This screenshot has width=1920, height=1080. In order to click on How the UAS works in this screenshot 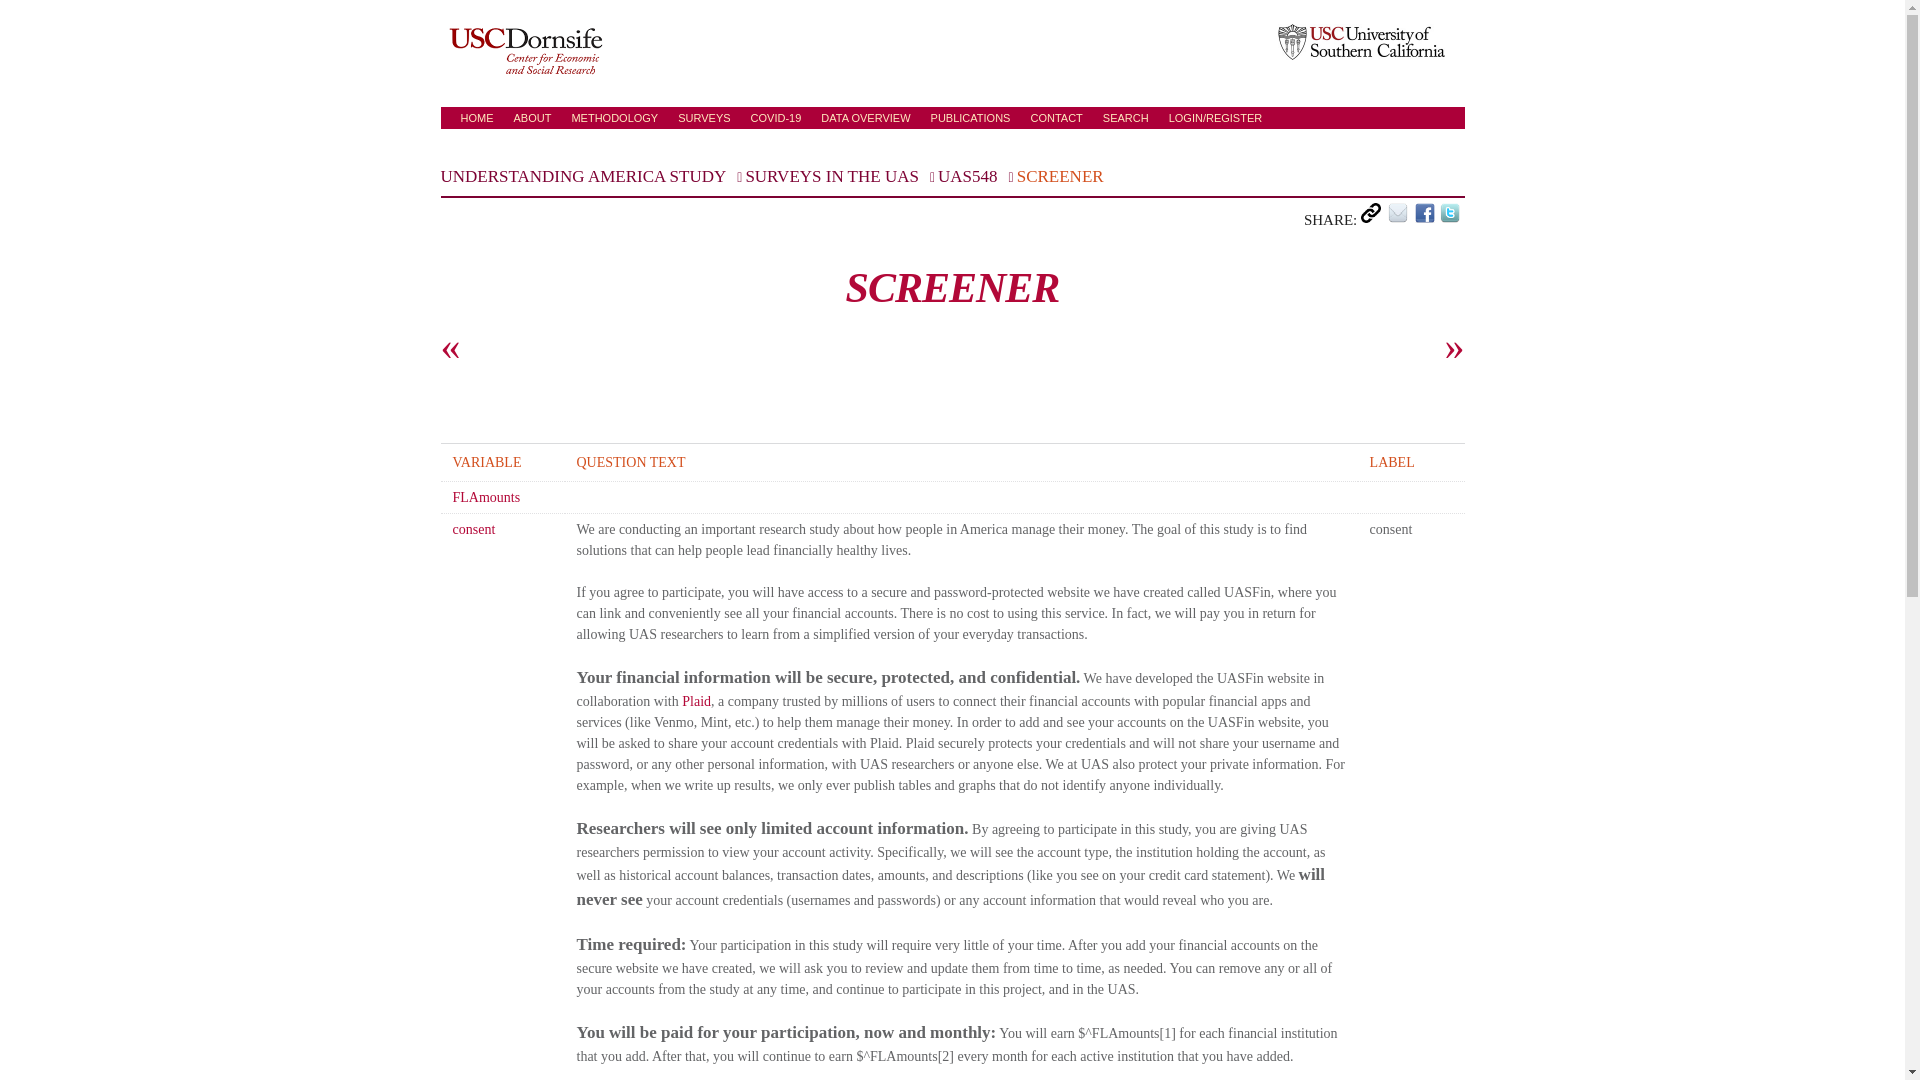, I will do `click(614, 117)`.